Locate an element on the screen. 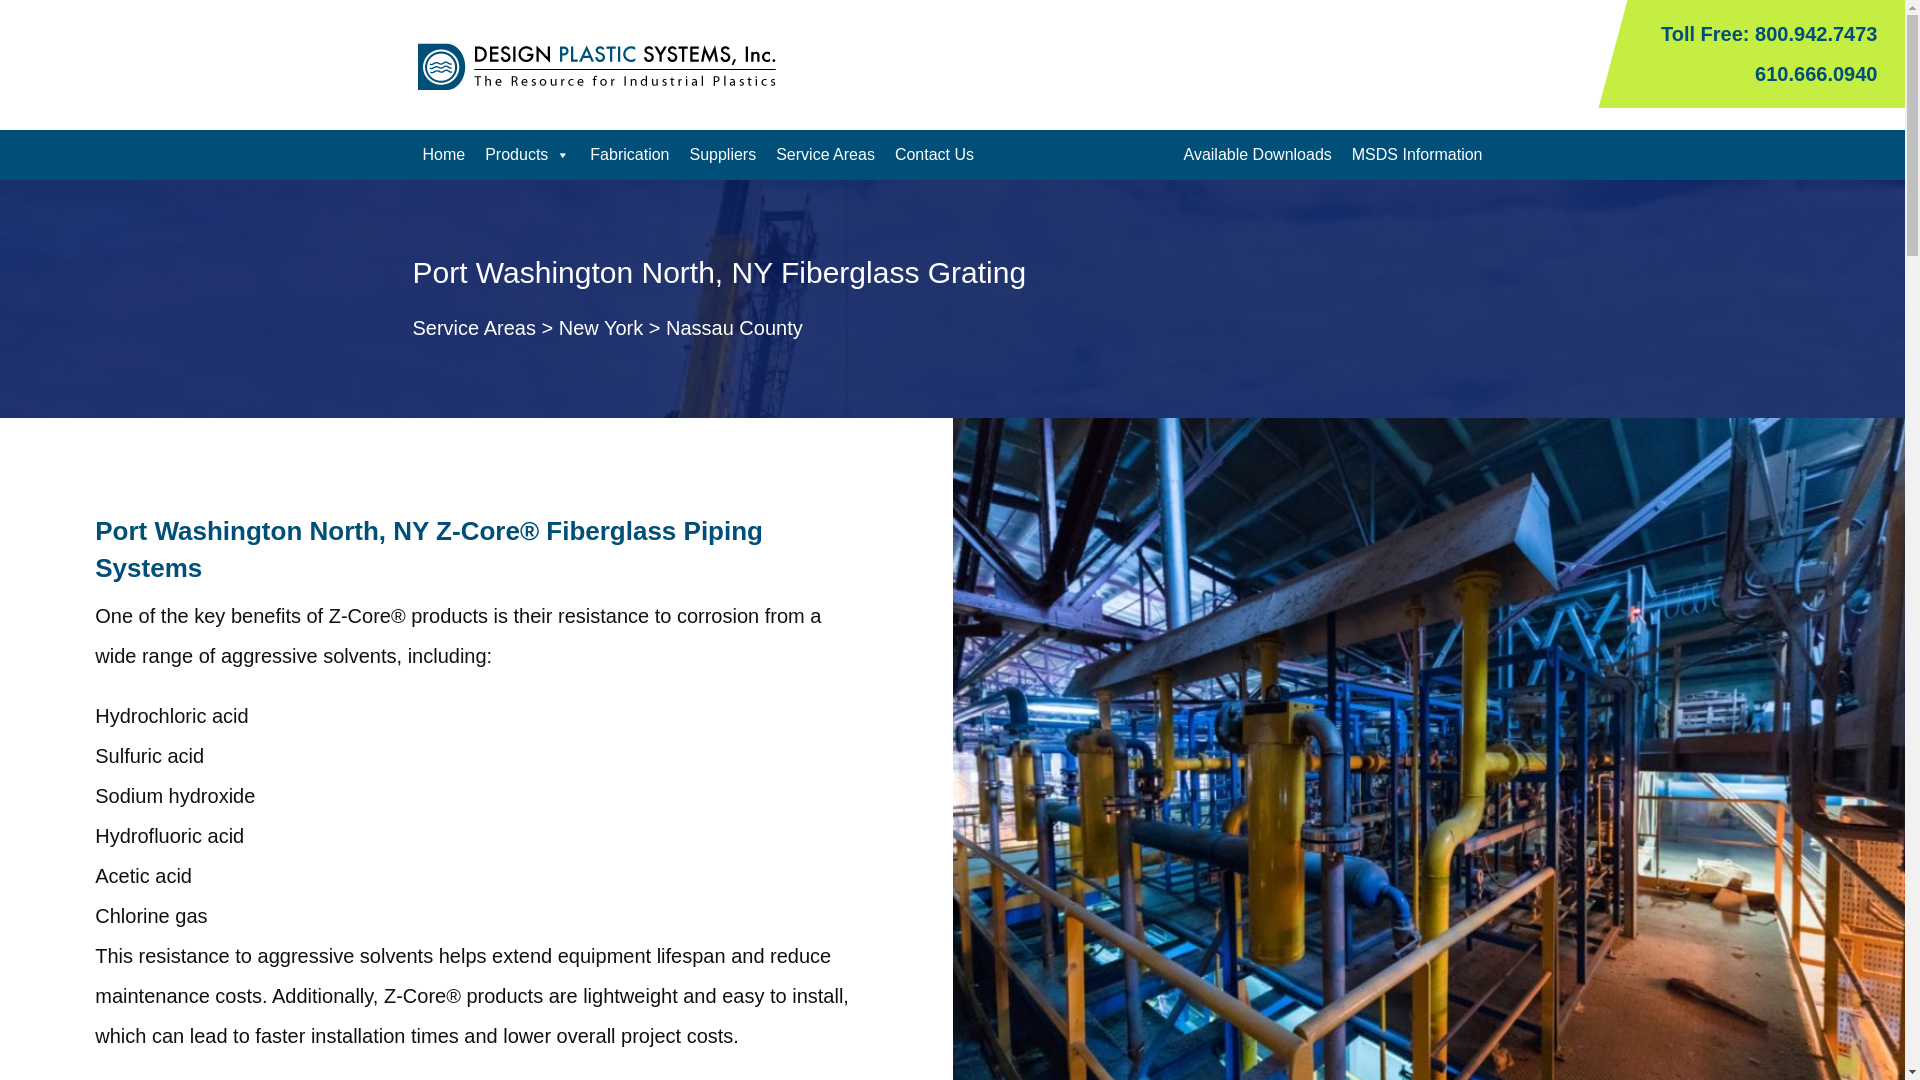  Products is located at coordinates (526, 154).